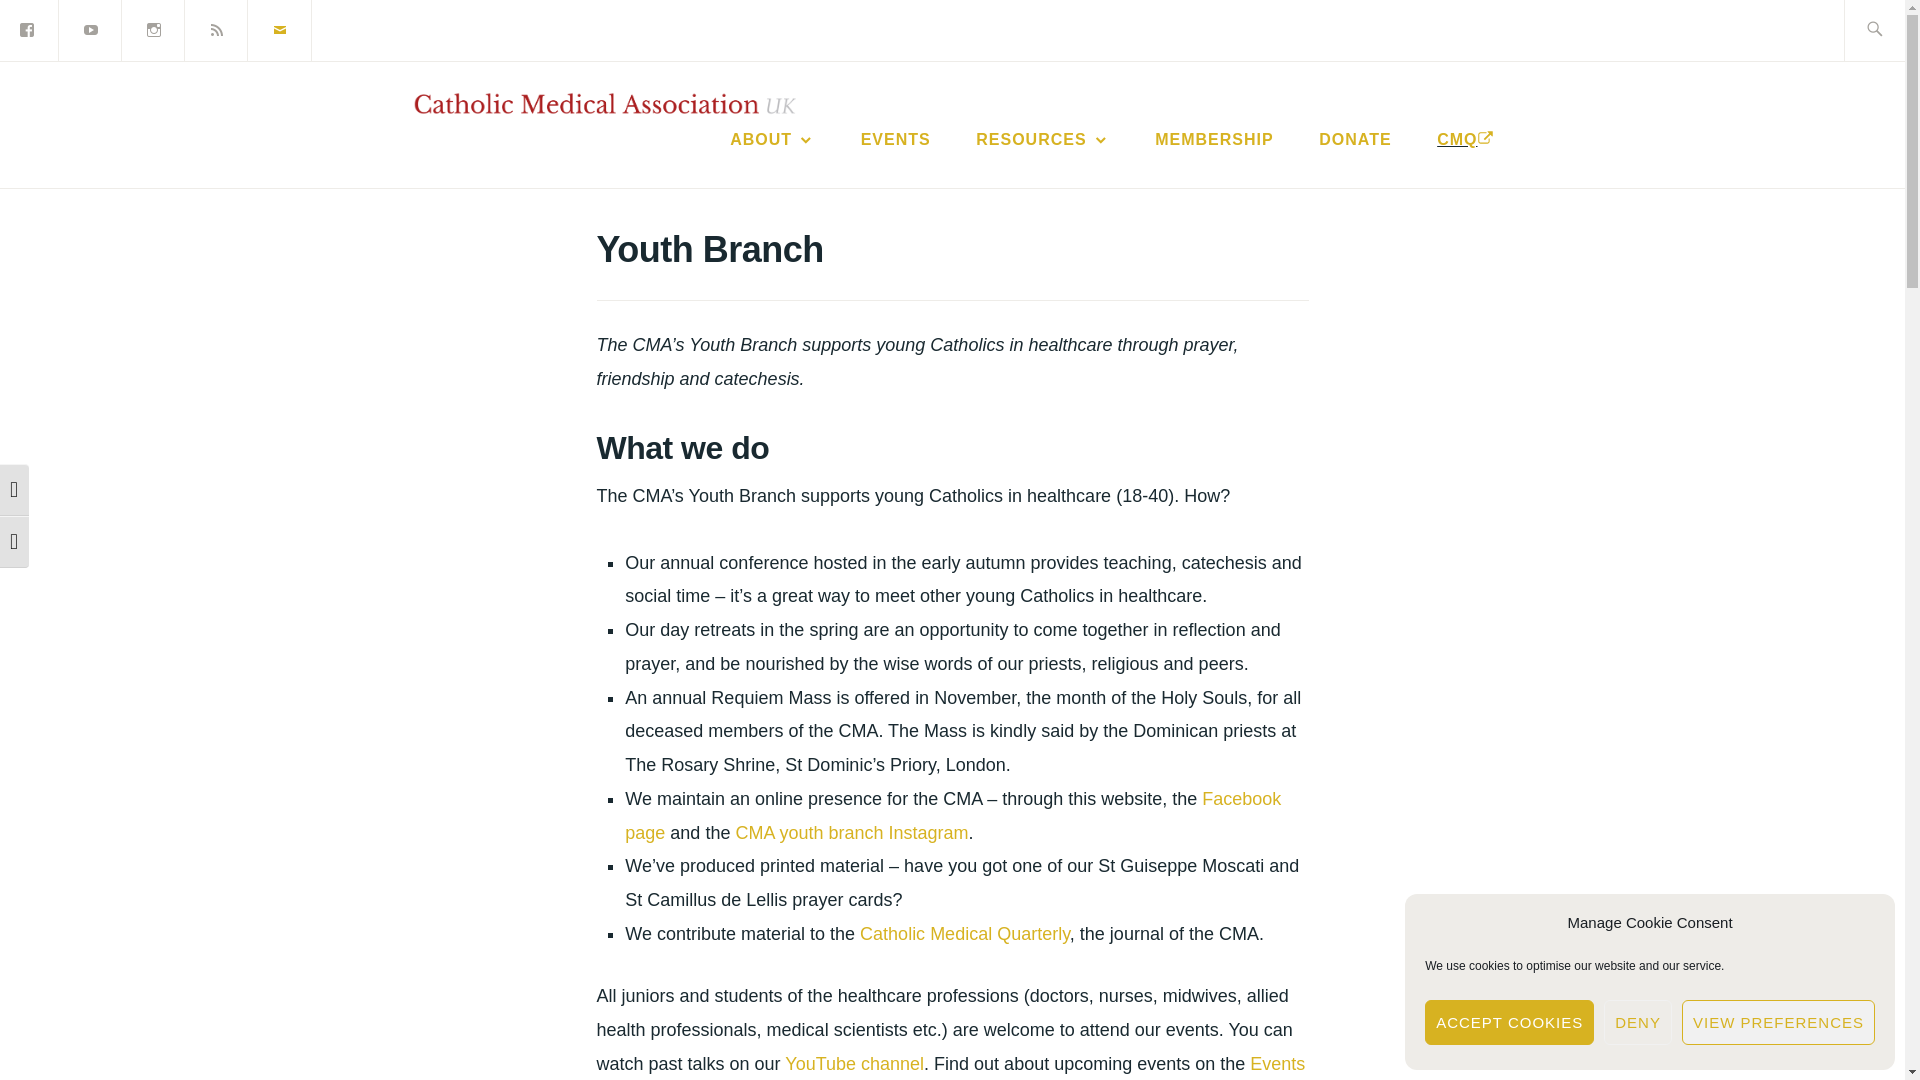 The image size is (1920, 1080). I want to click on Contact, so click(280, 28).